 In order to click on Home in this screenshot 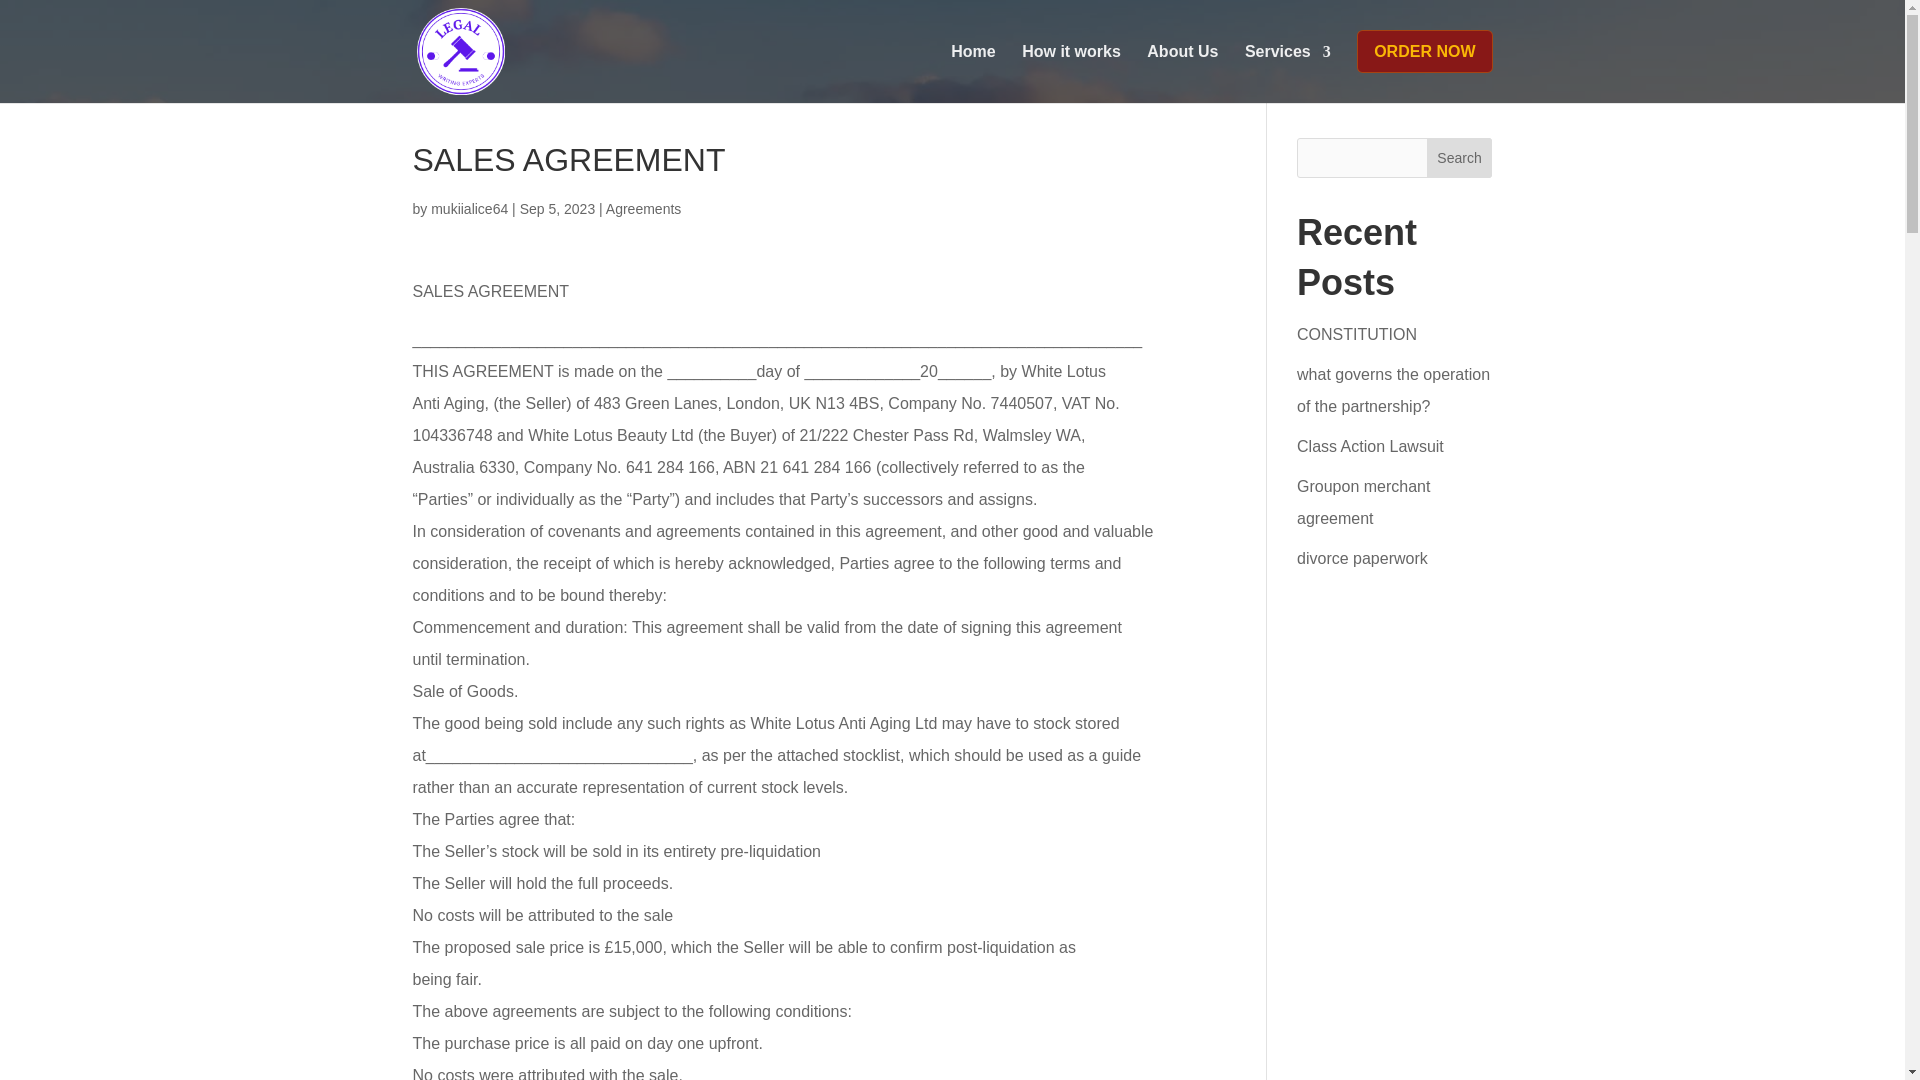, I will do `click(972, 66)`.